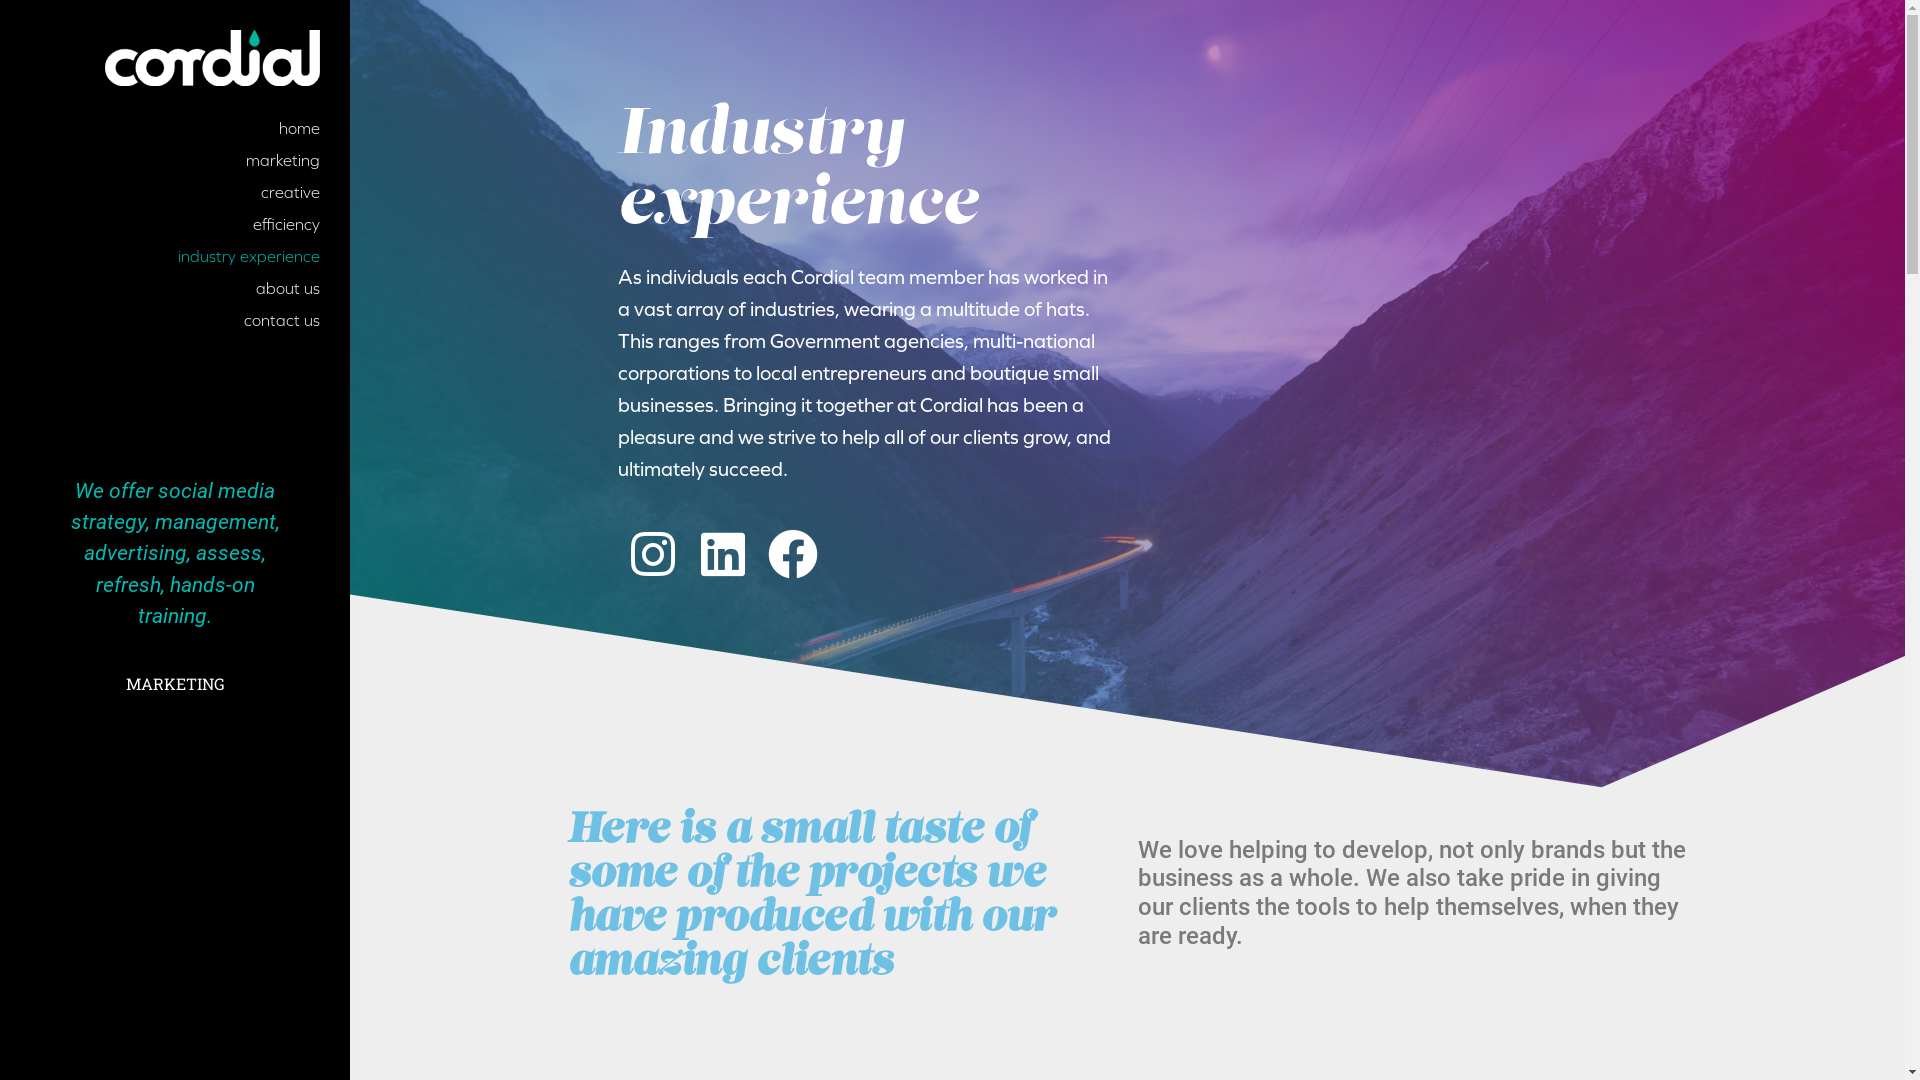 The height and width of the screenshot is (1080, 1920). What do you see at coordinates (175, 320) in the screenshot?
I see `contact us` at bounding box center [175, 320].